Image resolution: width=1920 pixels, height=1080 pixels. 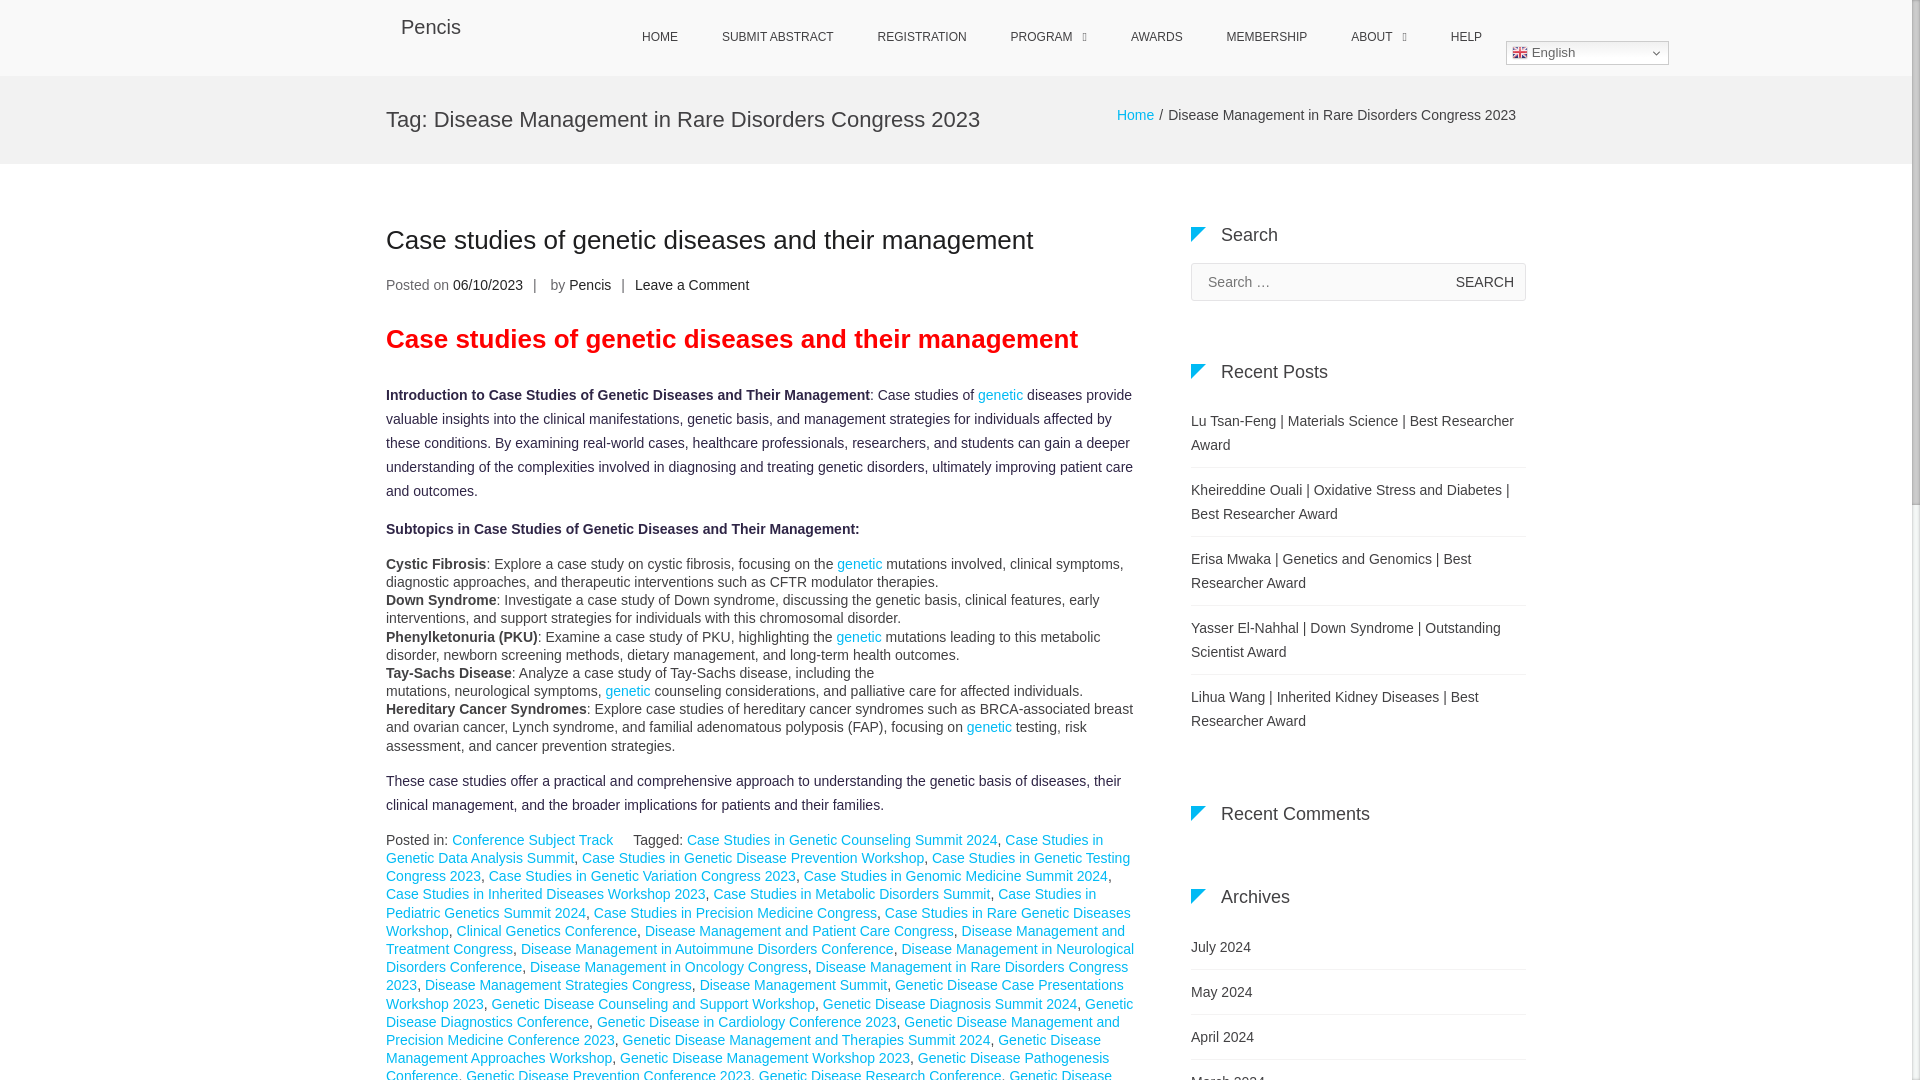 What do you see at coordinates (589, 284) in the screenshot?
I see `Pencis` at bounding box center [589, 284].